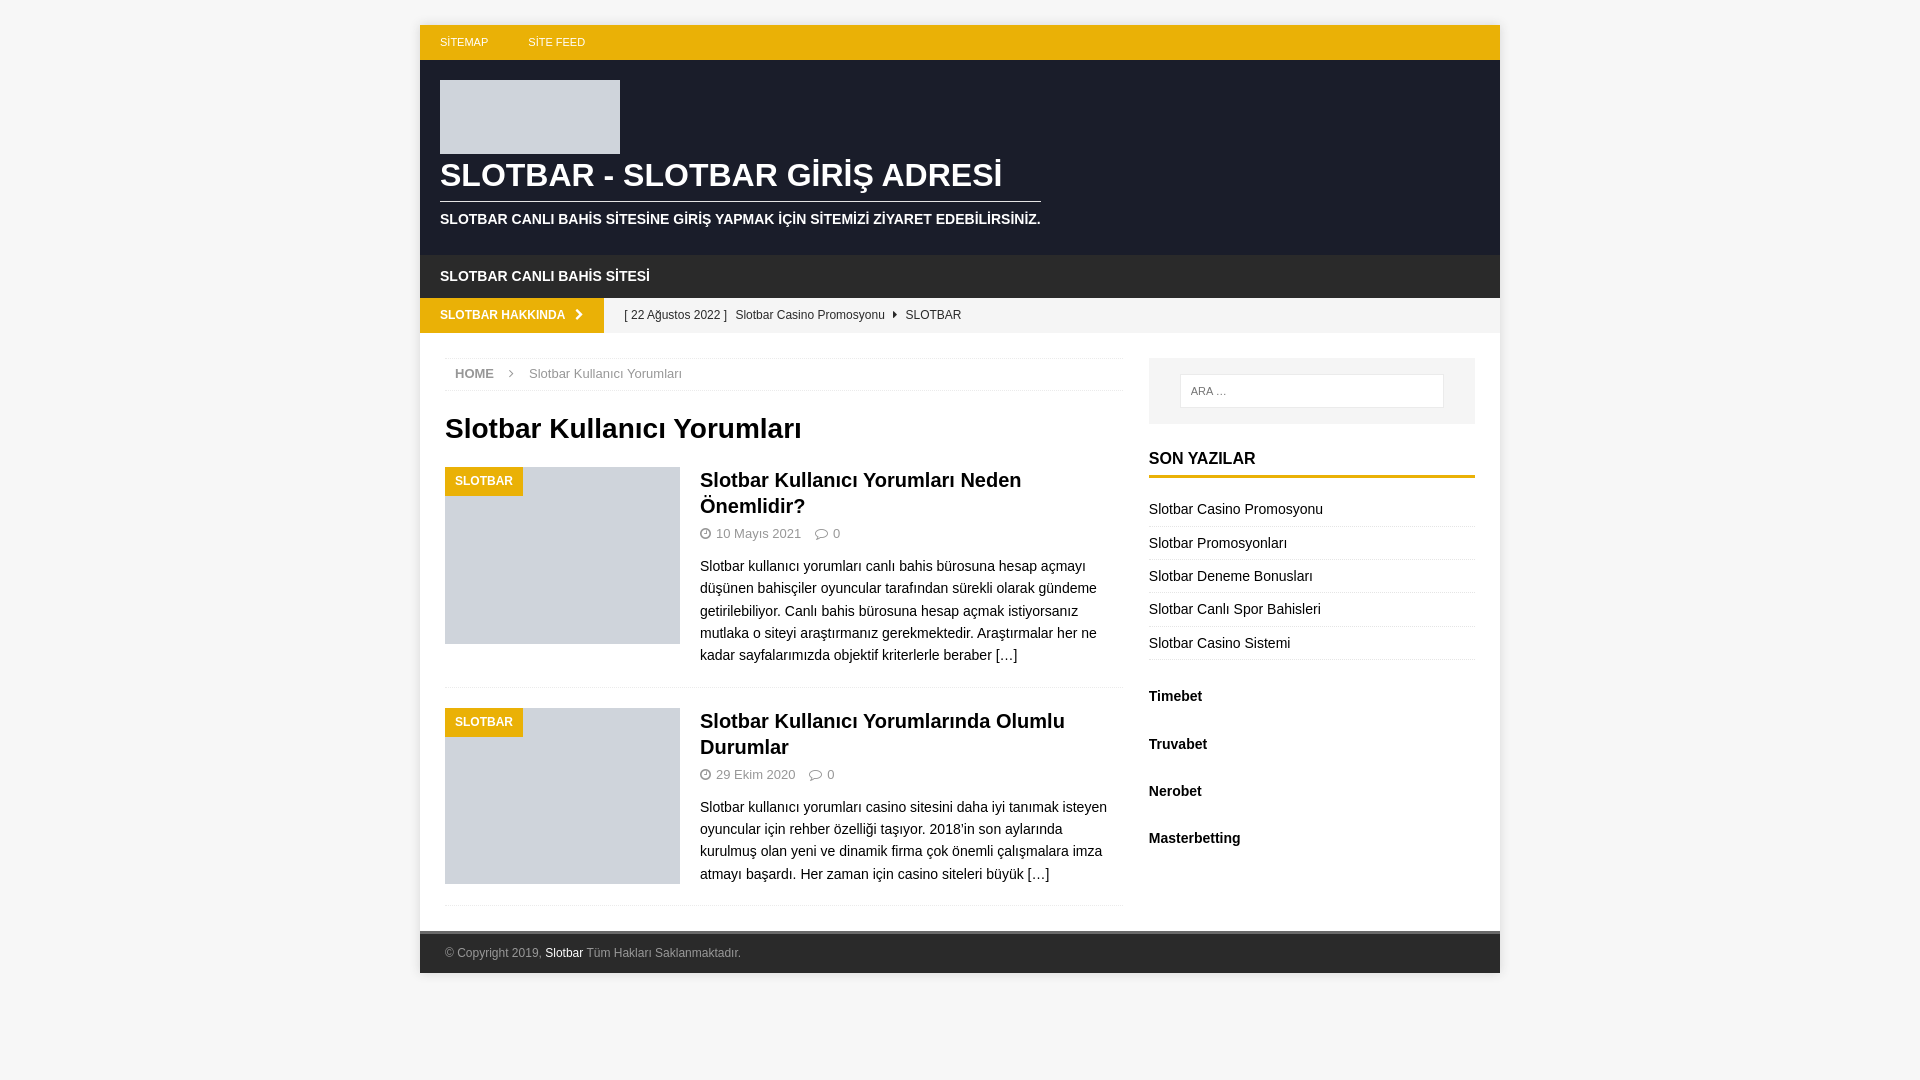 The height and width of the screenshot is (1080, 1920). I want to click on HOME, so click(474, 374).